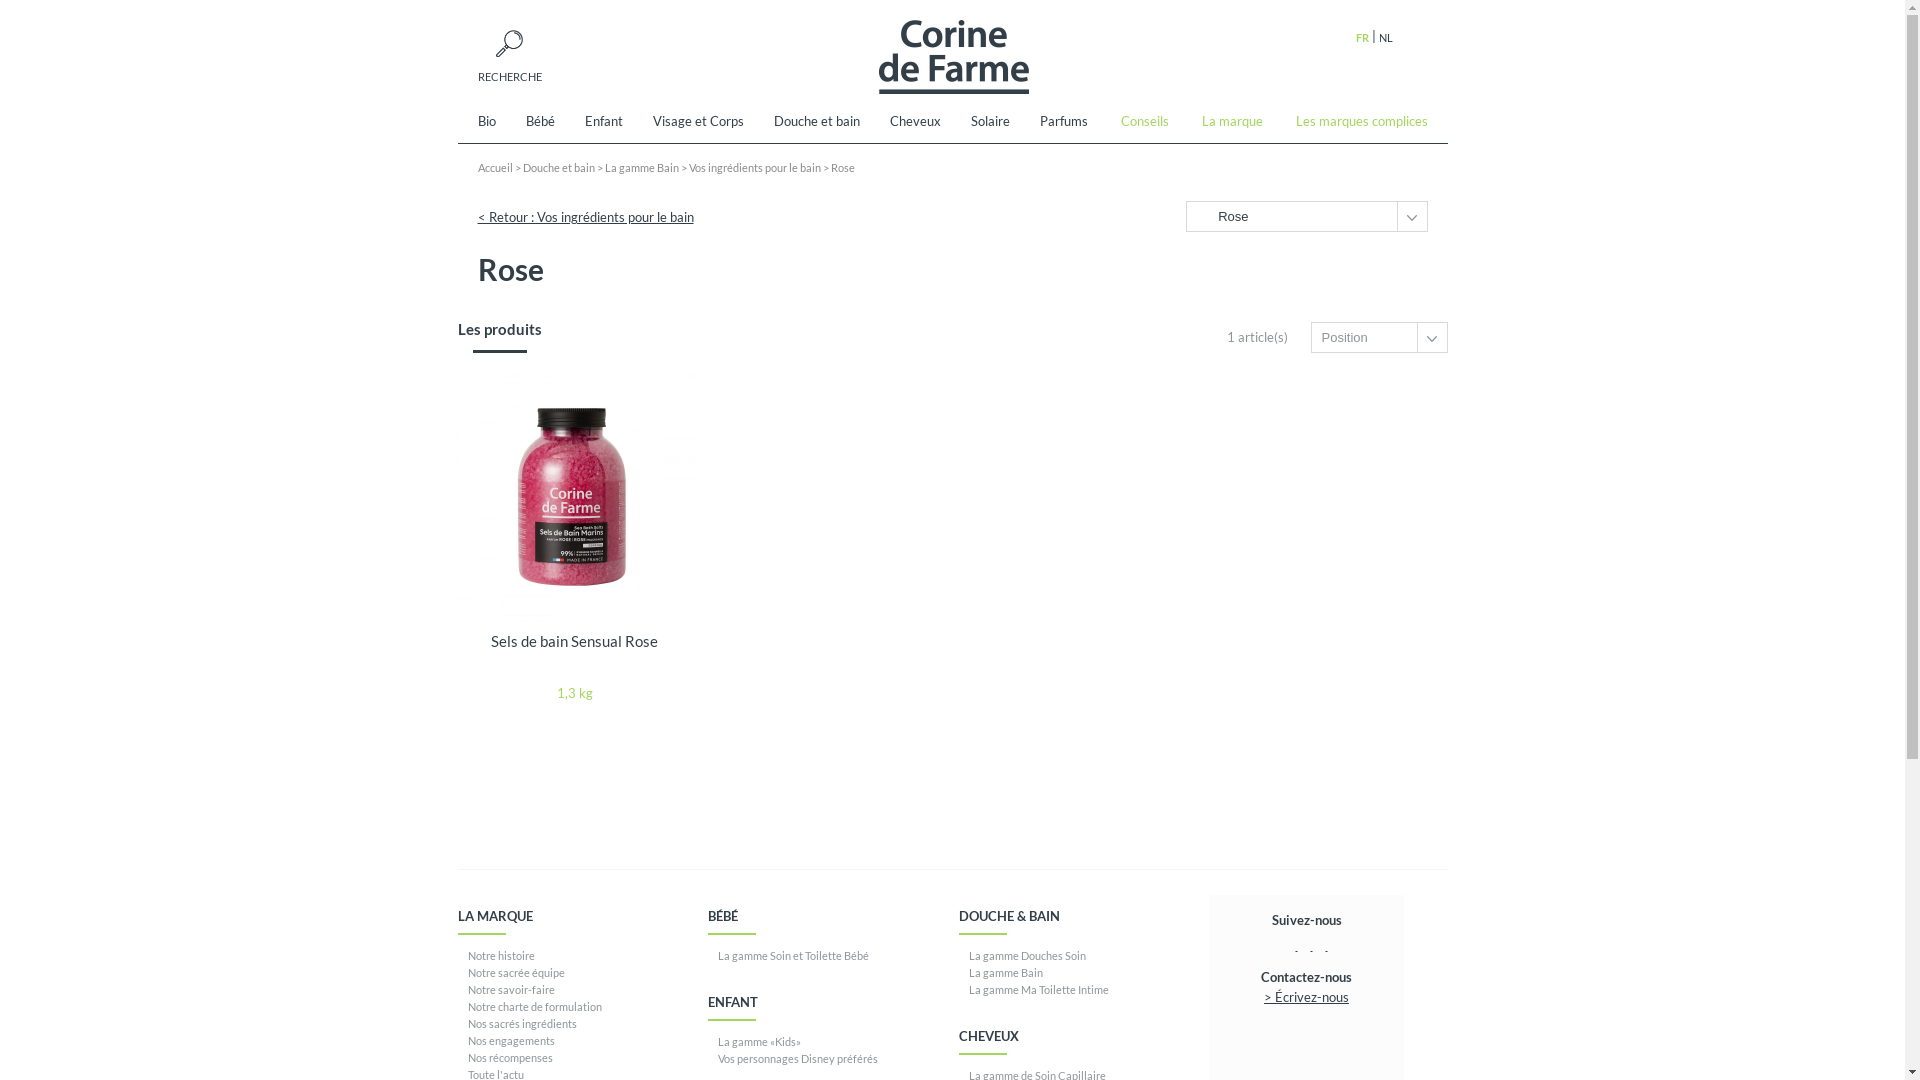 This screenshot has width=1920, height=1080. What do you see at coordinates (1311, 946) in the screenshot?
I see `instagram` at bounding box center [1311, 946].